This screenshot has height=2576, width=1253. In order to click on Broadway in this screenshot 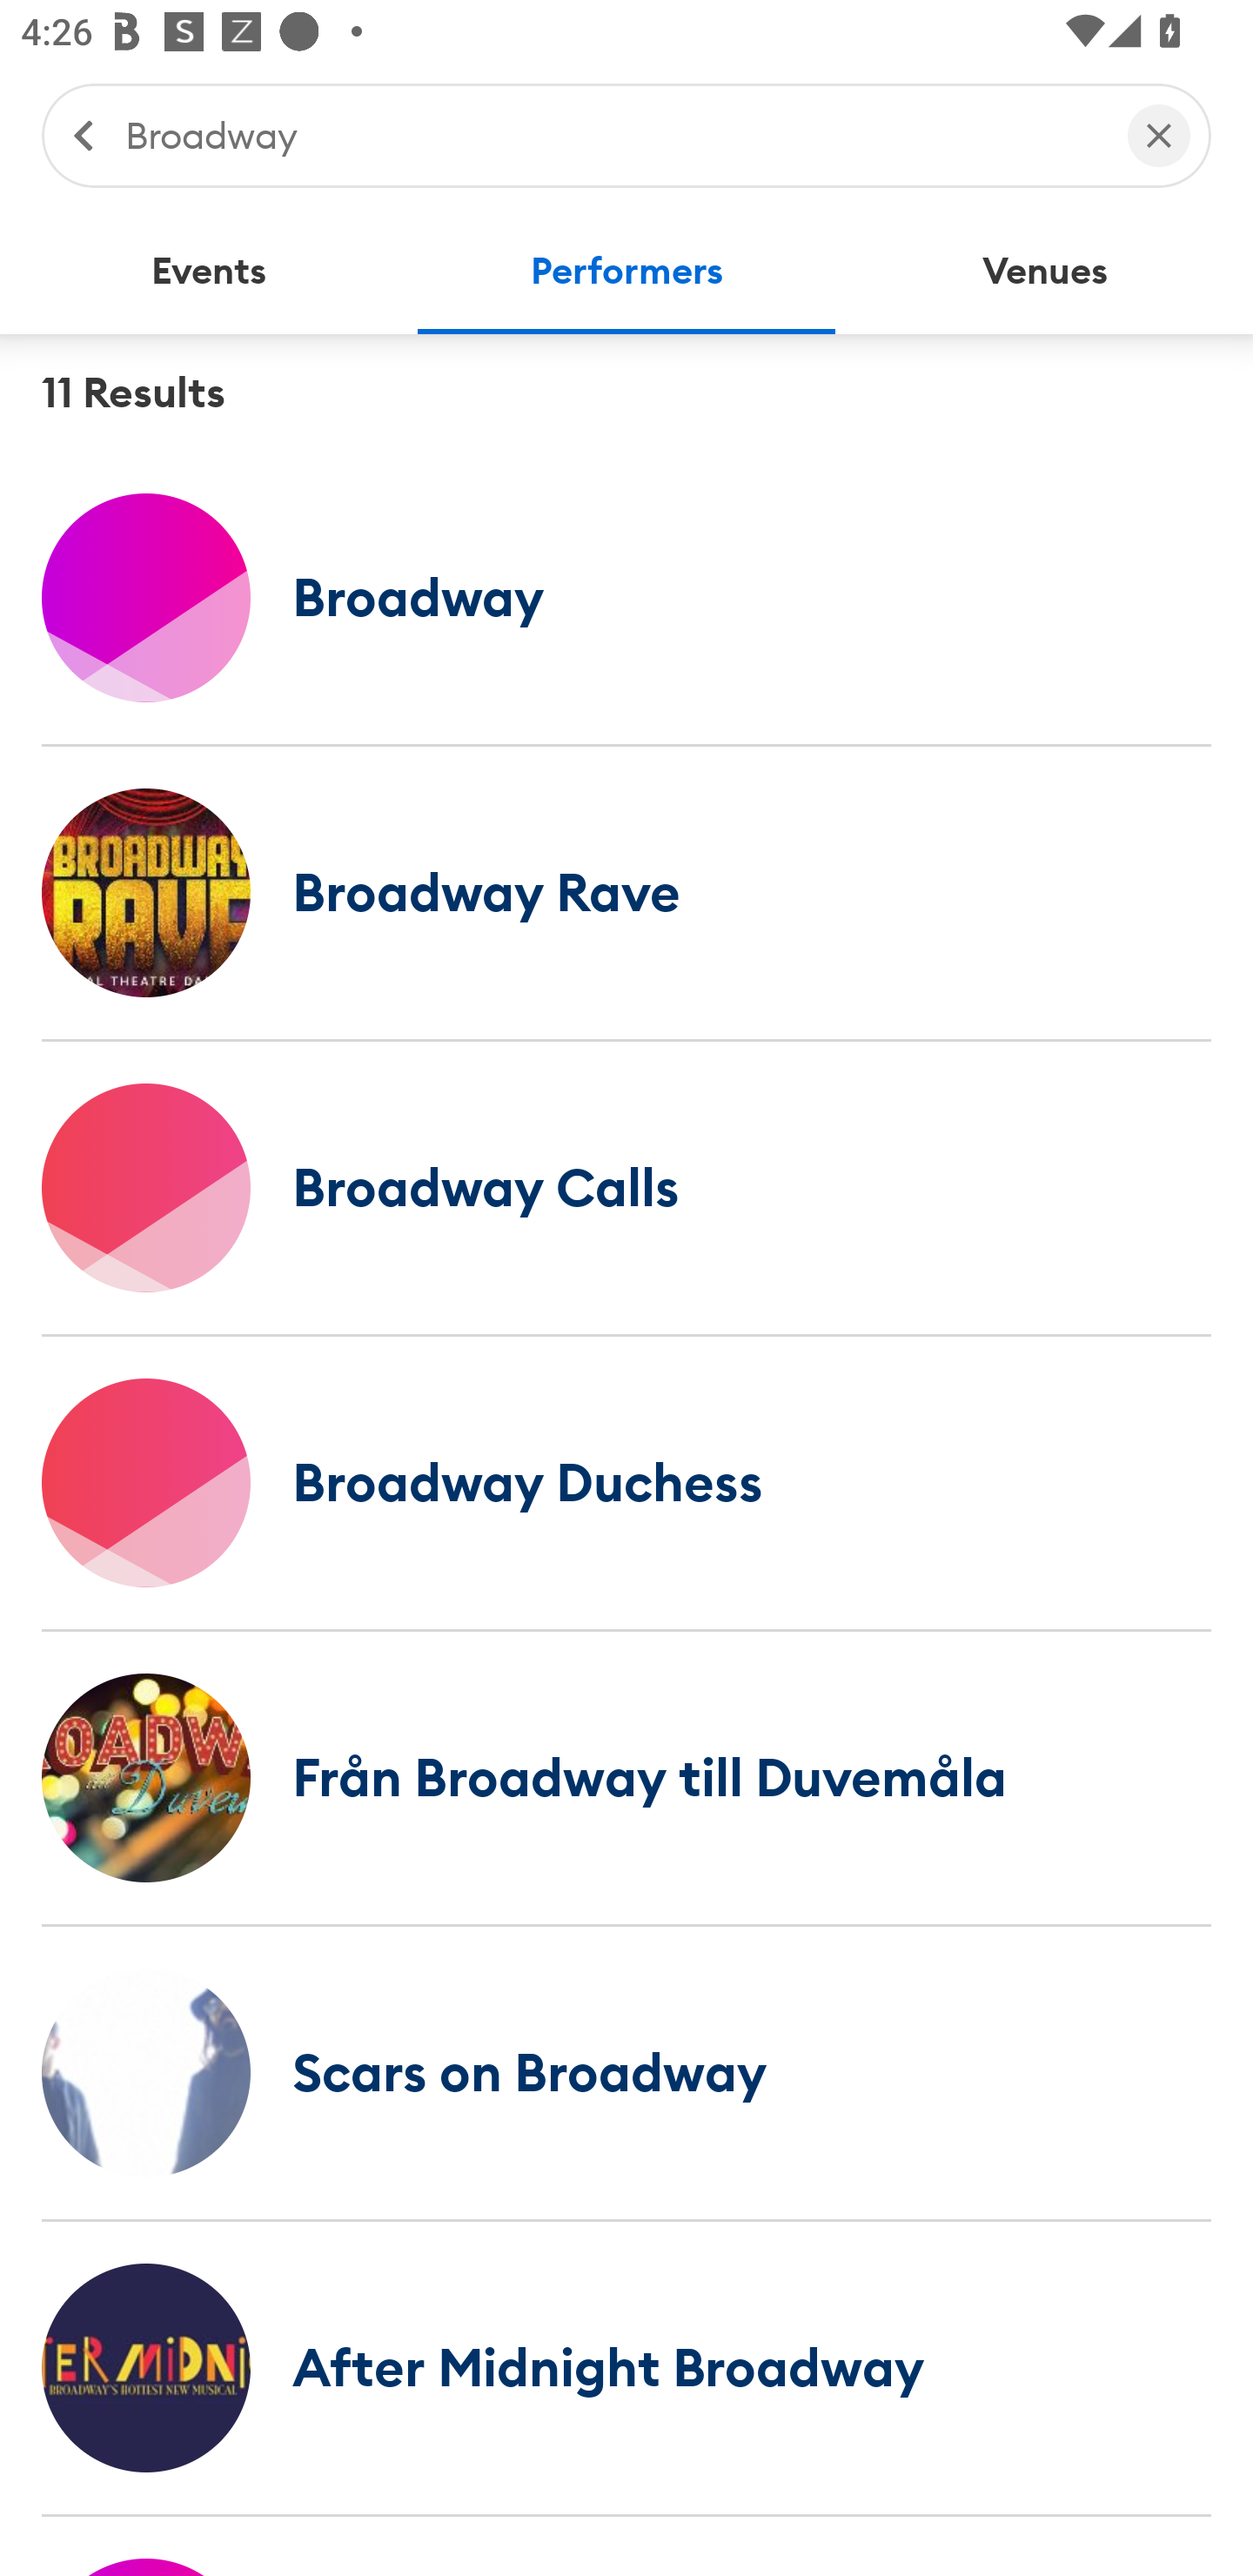, I will do `click(626, 597)`.